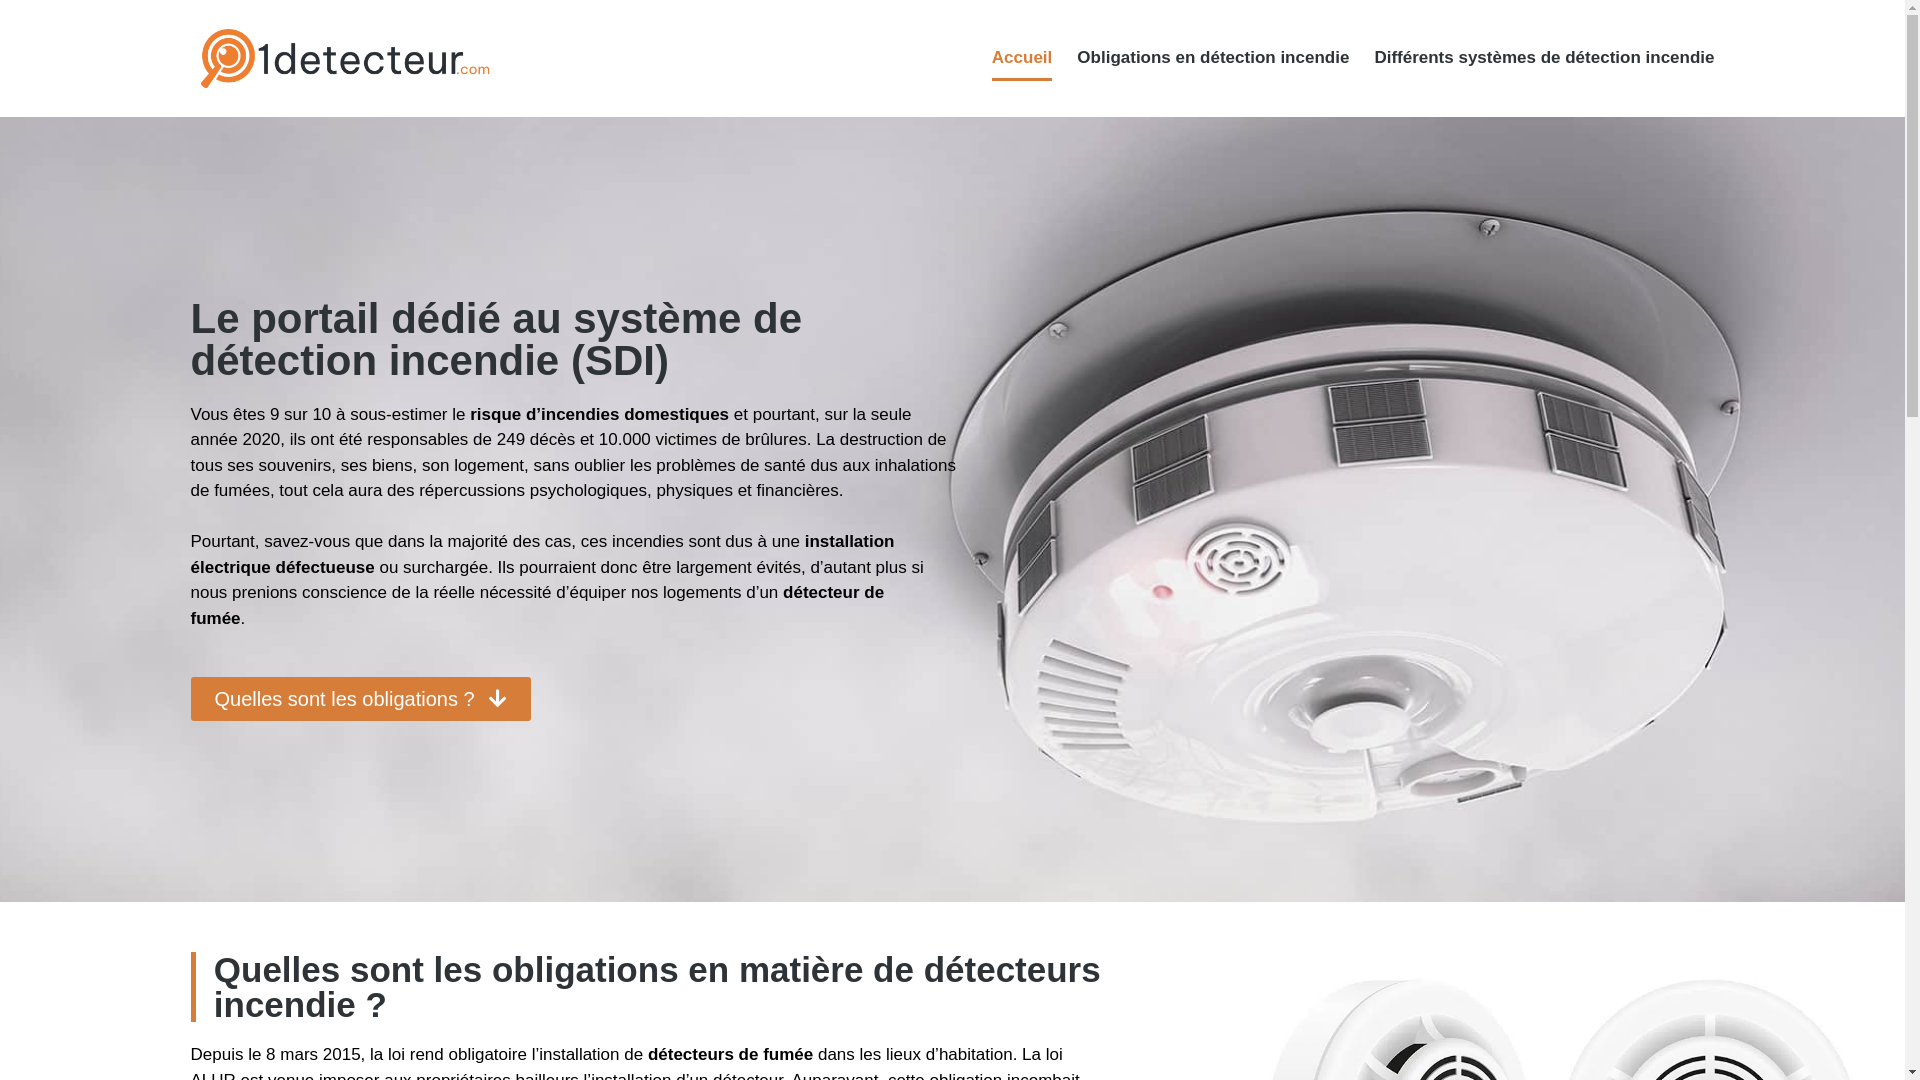  What do you see at coordinates (360, 699) in the screenshot?
I see `Quelles sont les obligations ?` at bounding box center [360, 699].